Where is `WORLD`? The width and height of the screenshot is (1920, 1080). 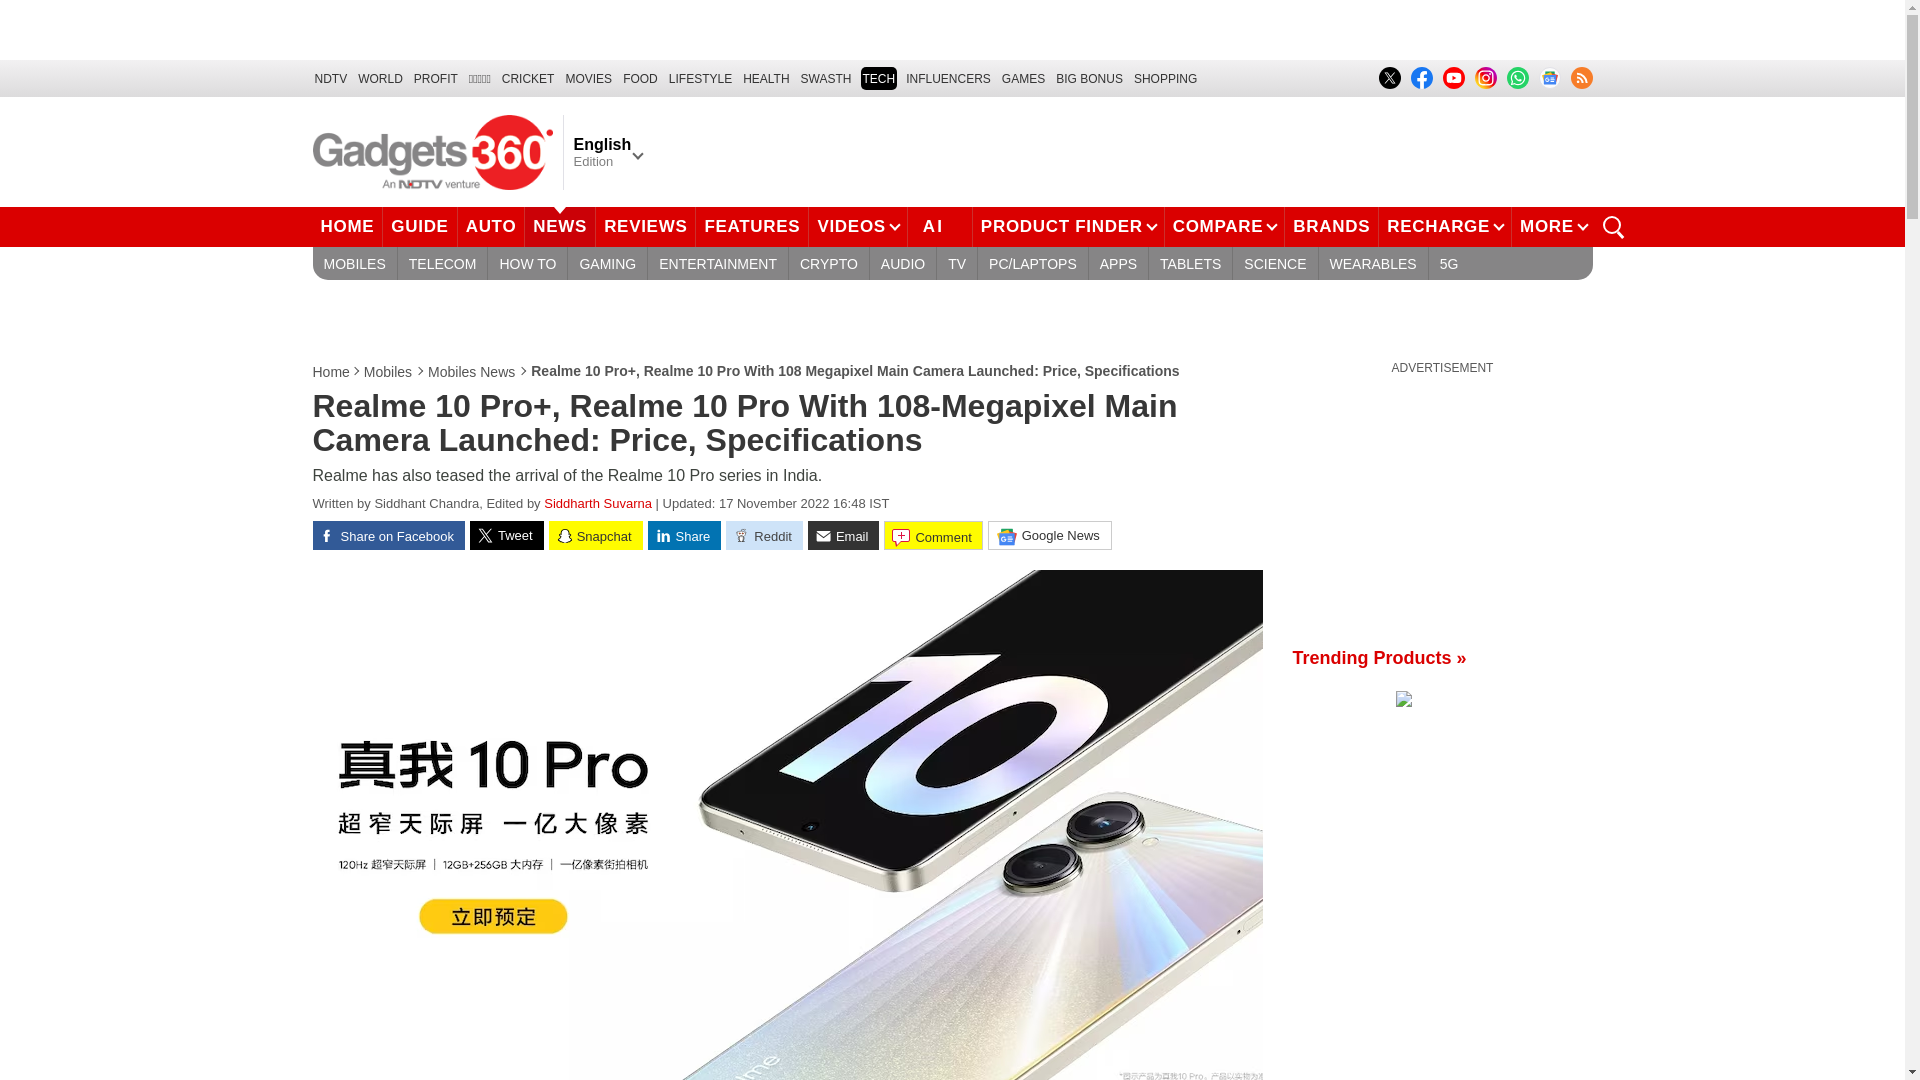
WORLD is located at coordinates (380, 78).